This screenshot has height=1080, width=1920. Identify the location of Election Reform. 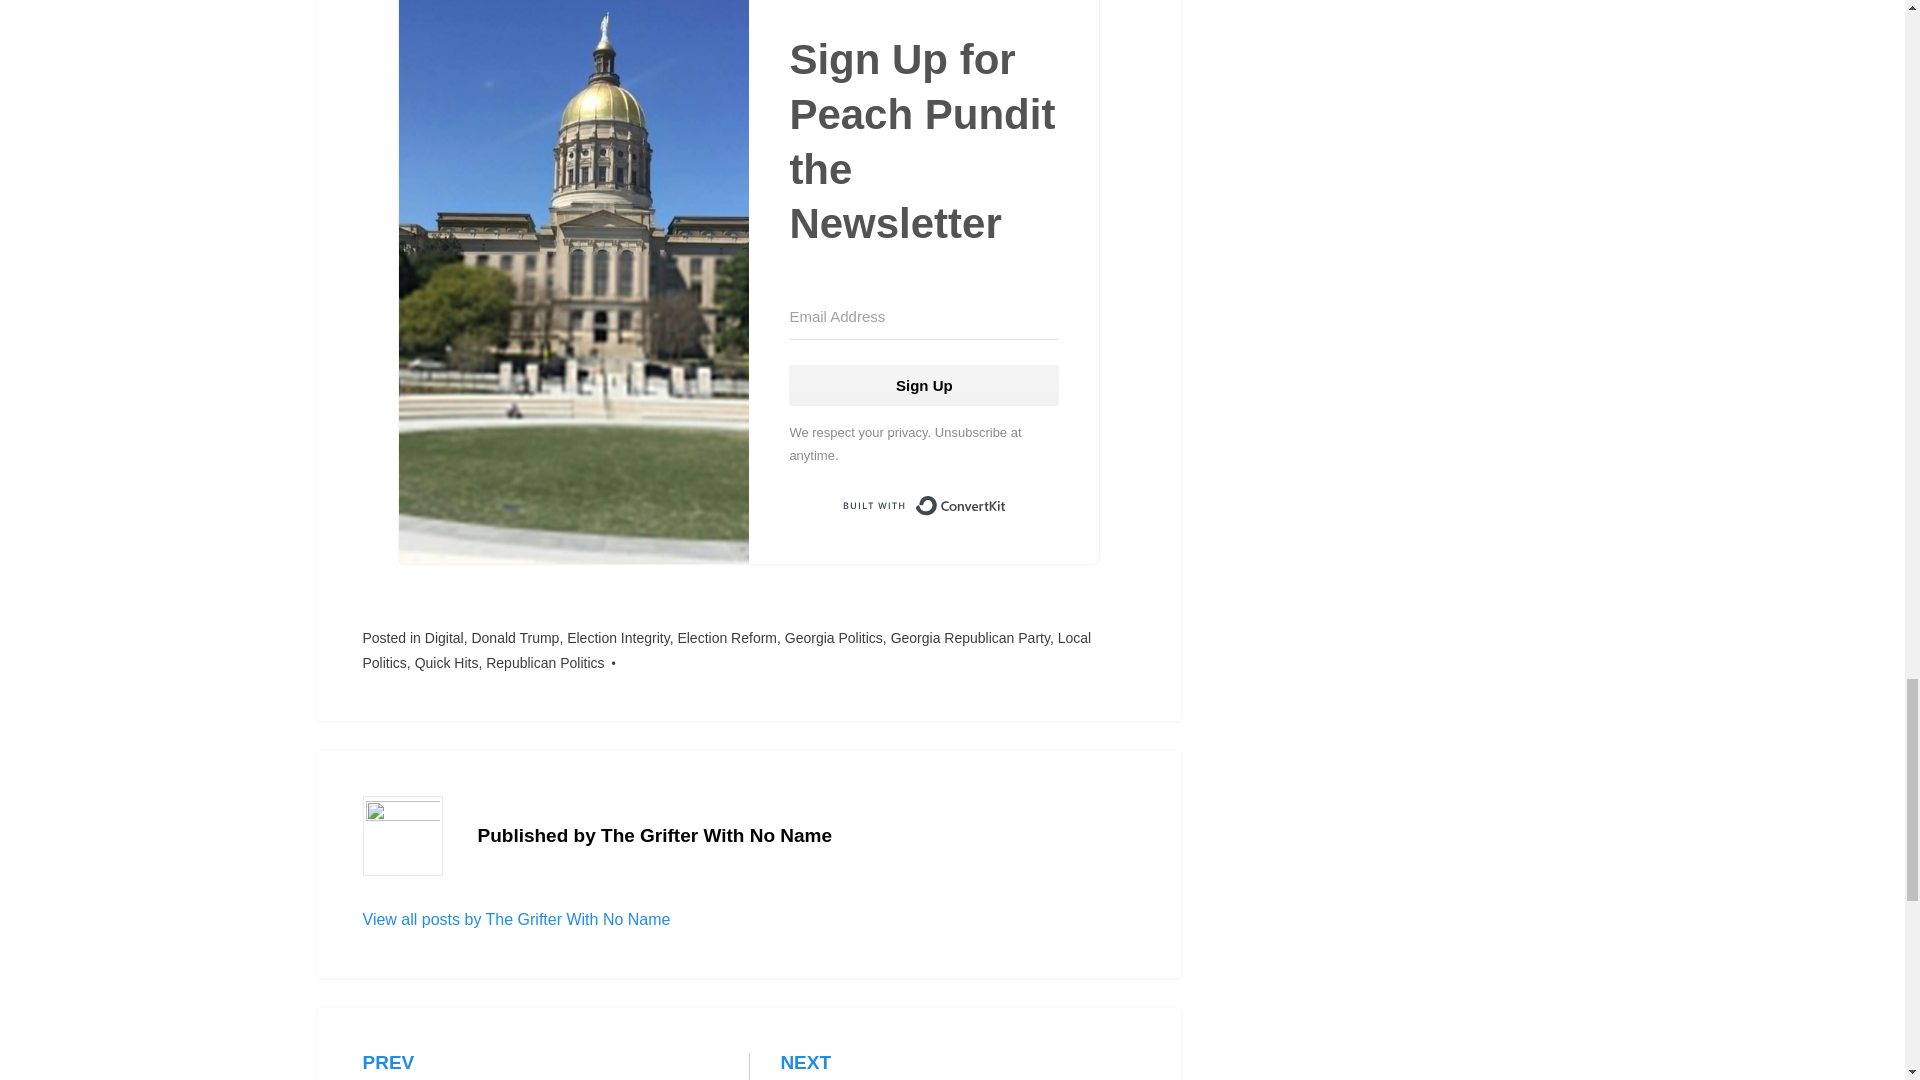
(544, 662).